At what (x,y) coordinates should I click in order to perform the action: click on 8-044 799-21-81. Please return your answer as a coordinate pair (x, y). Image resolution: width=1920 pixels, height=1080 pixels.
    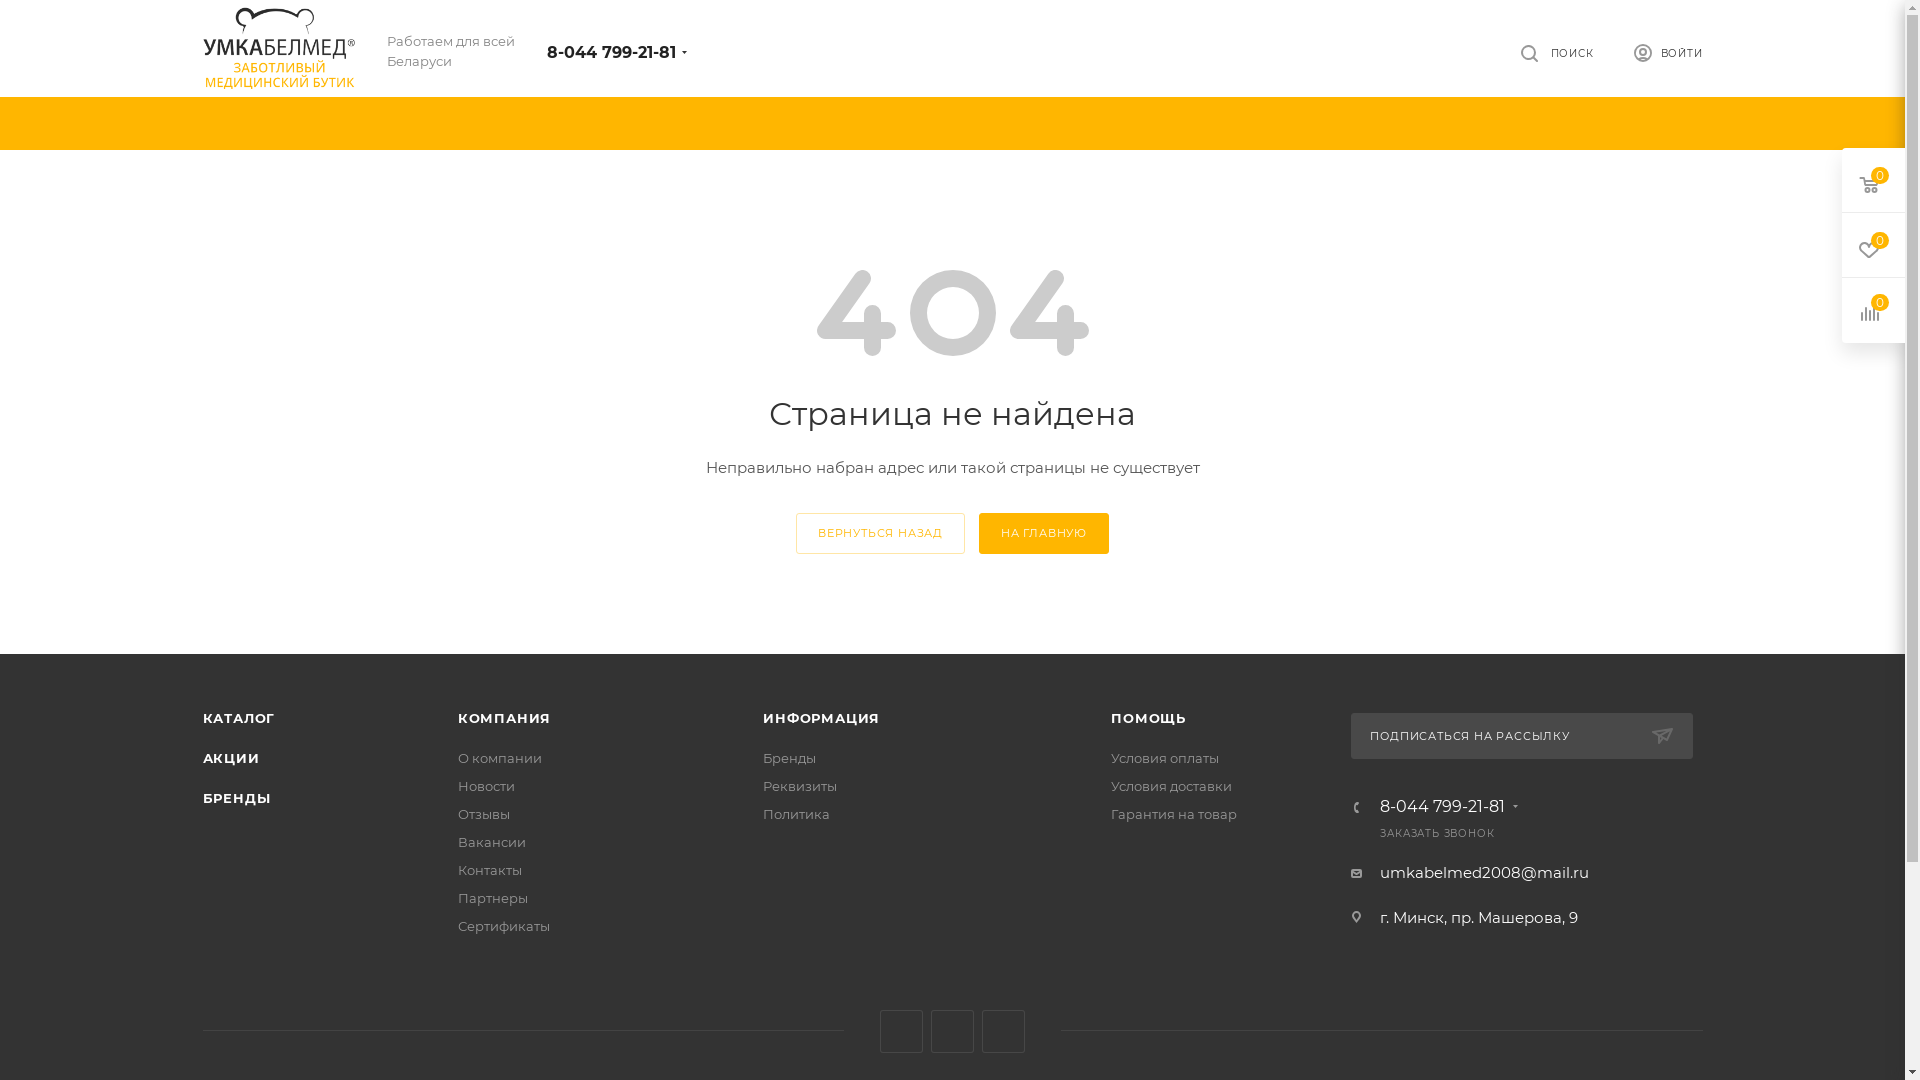
    Looking at the image, I should click on (1442, 807).